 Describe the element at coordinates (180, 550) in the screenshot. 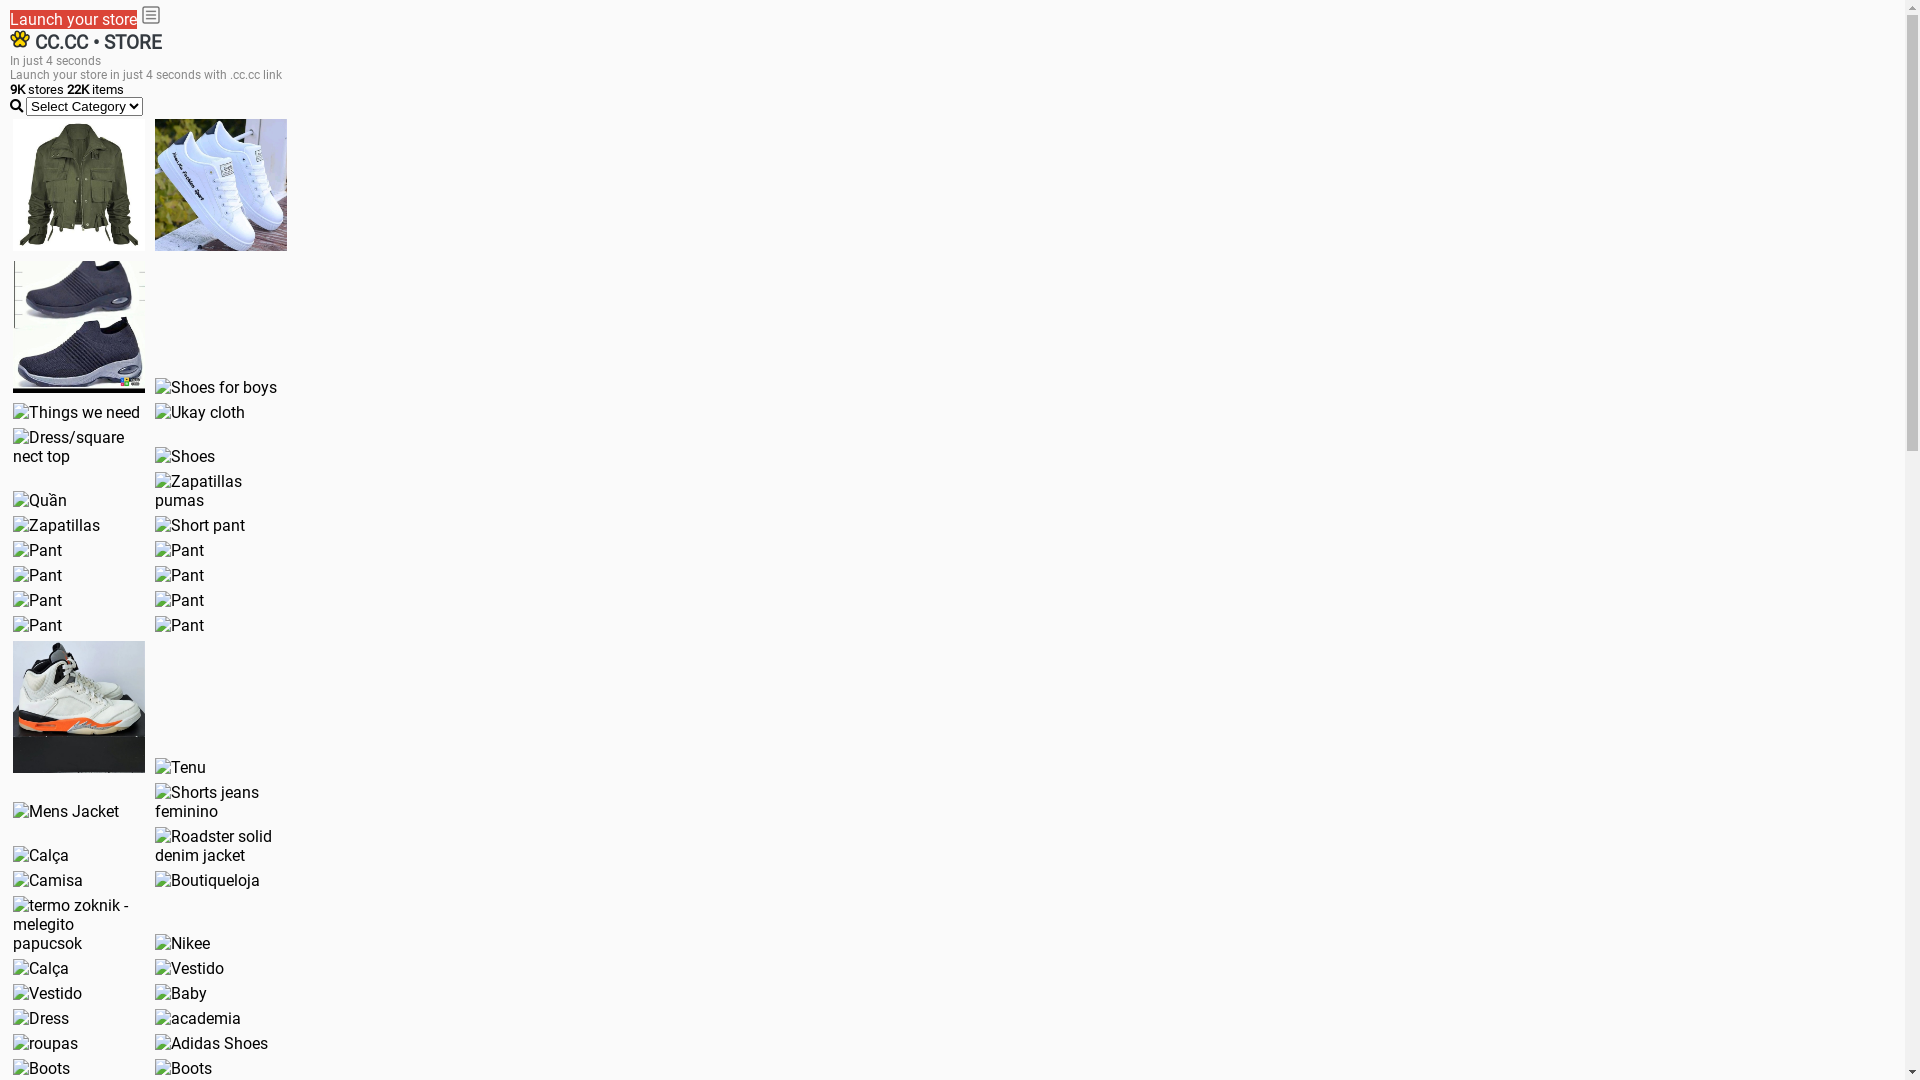

I see `Pant` at that location.